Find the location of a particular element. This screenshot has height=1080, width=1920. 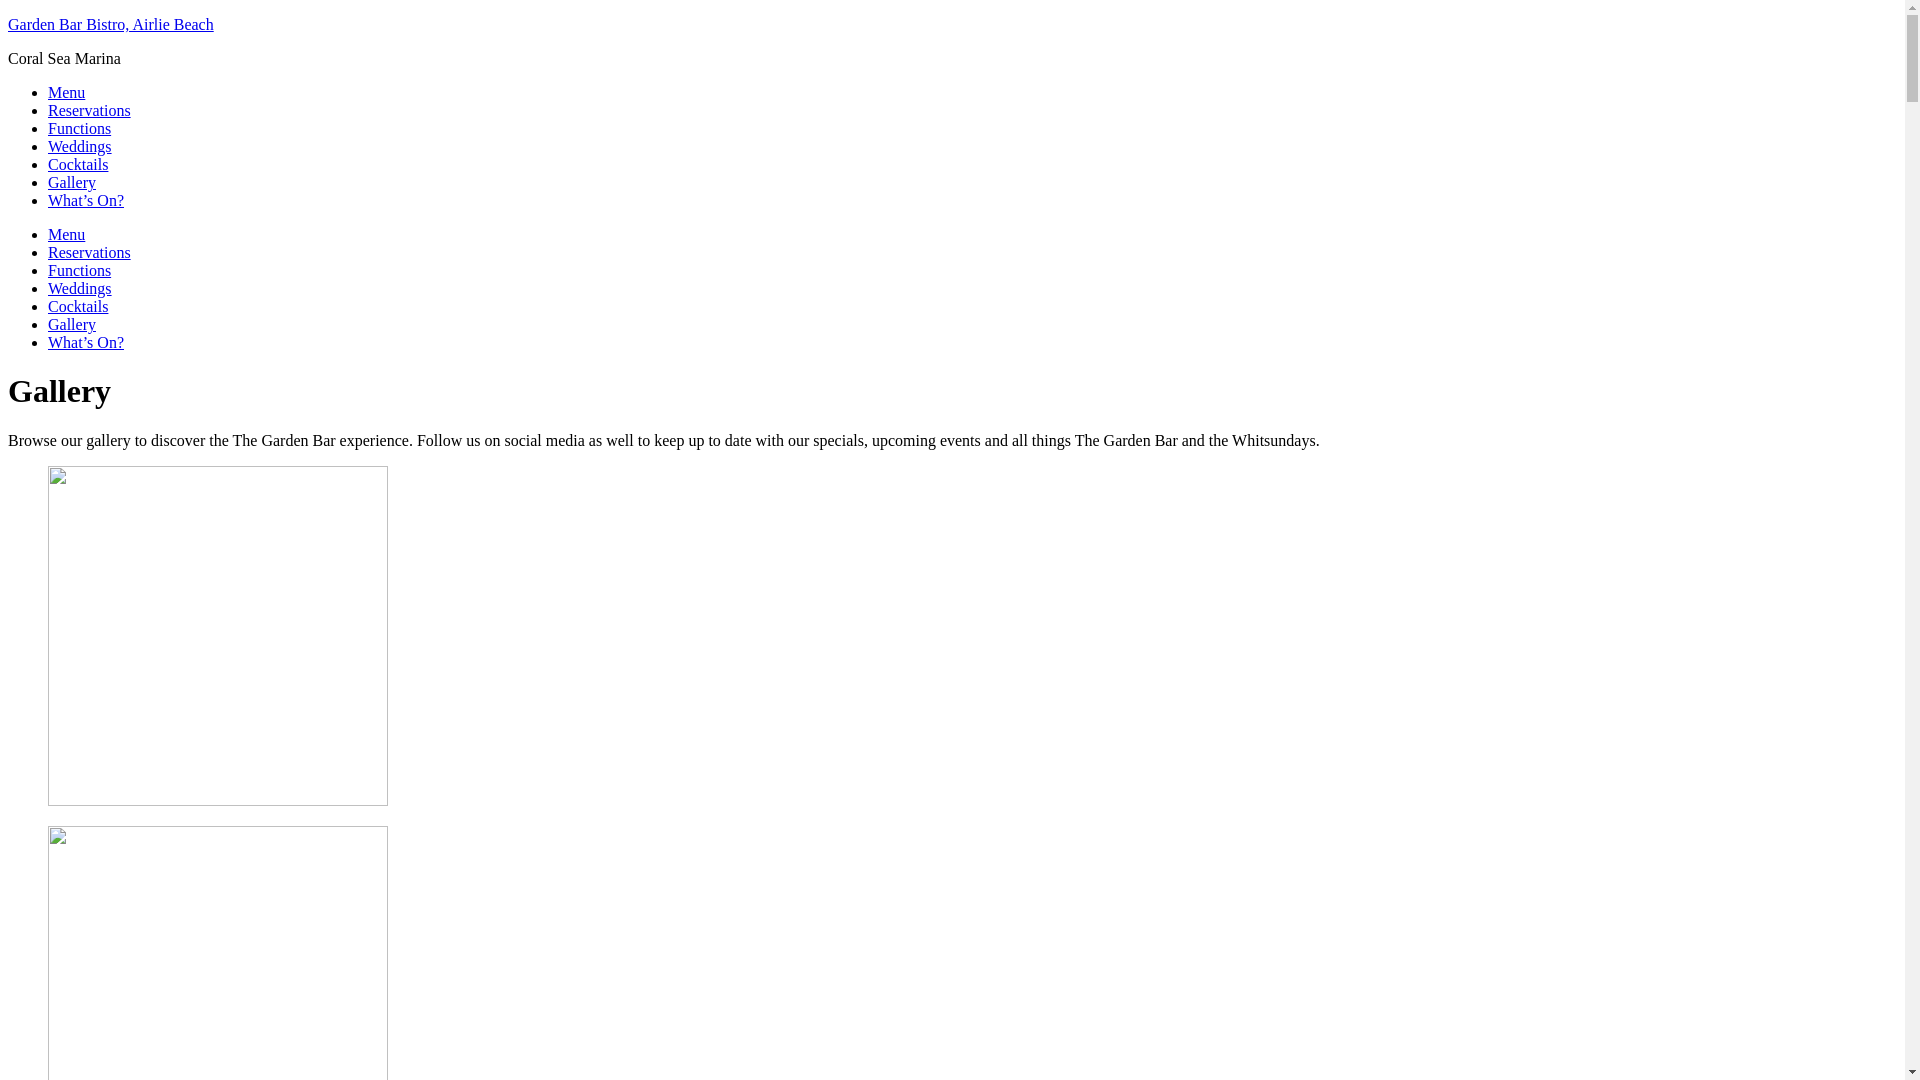

Menu is located at coordinates (66, 92).